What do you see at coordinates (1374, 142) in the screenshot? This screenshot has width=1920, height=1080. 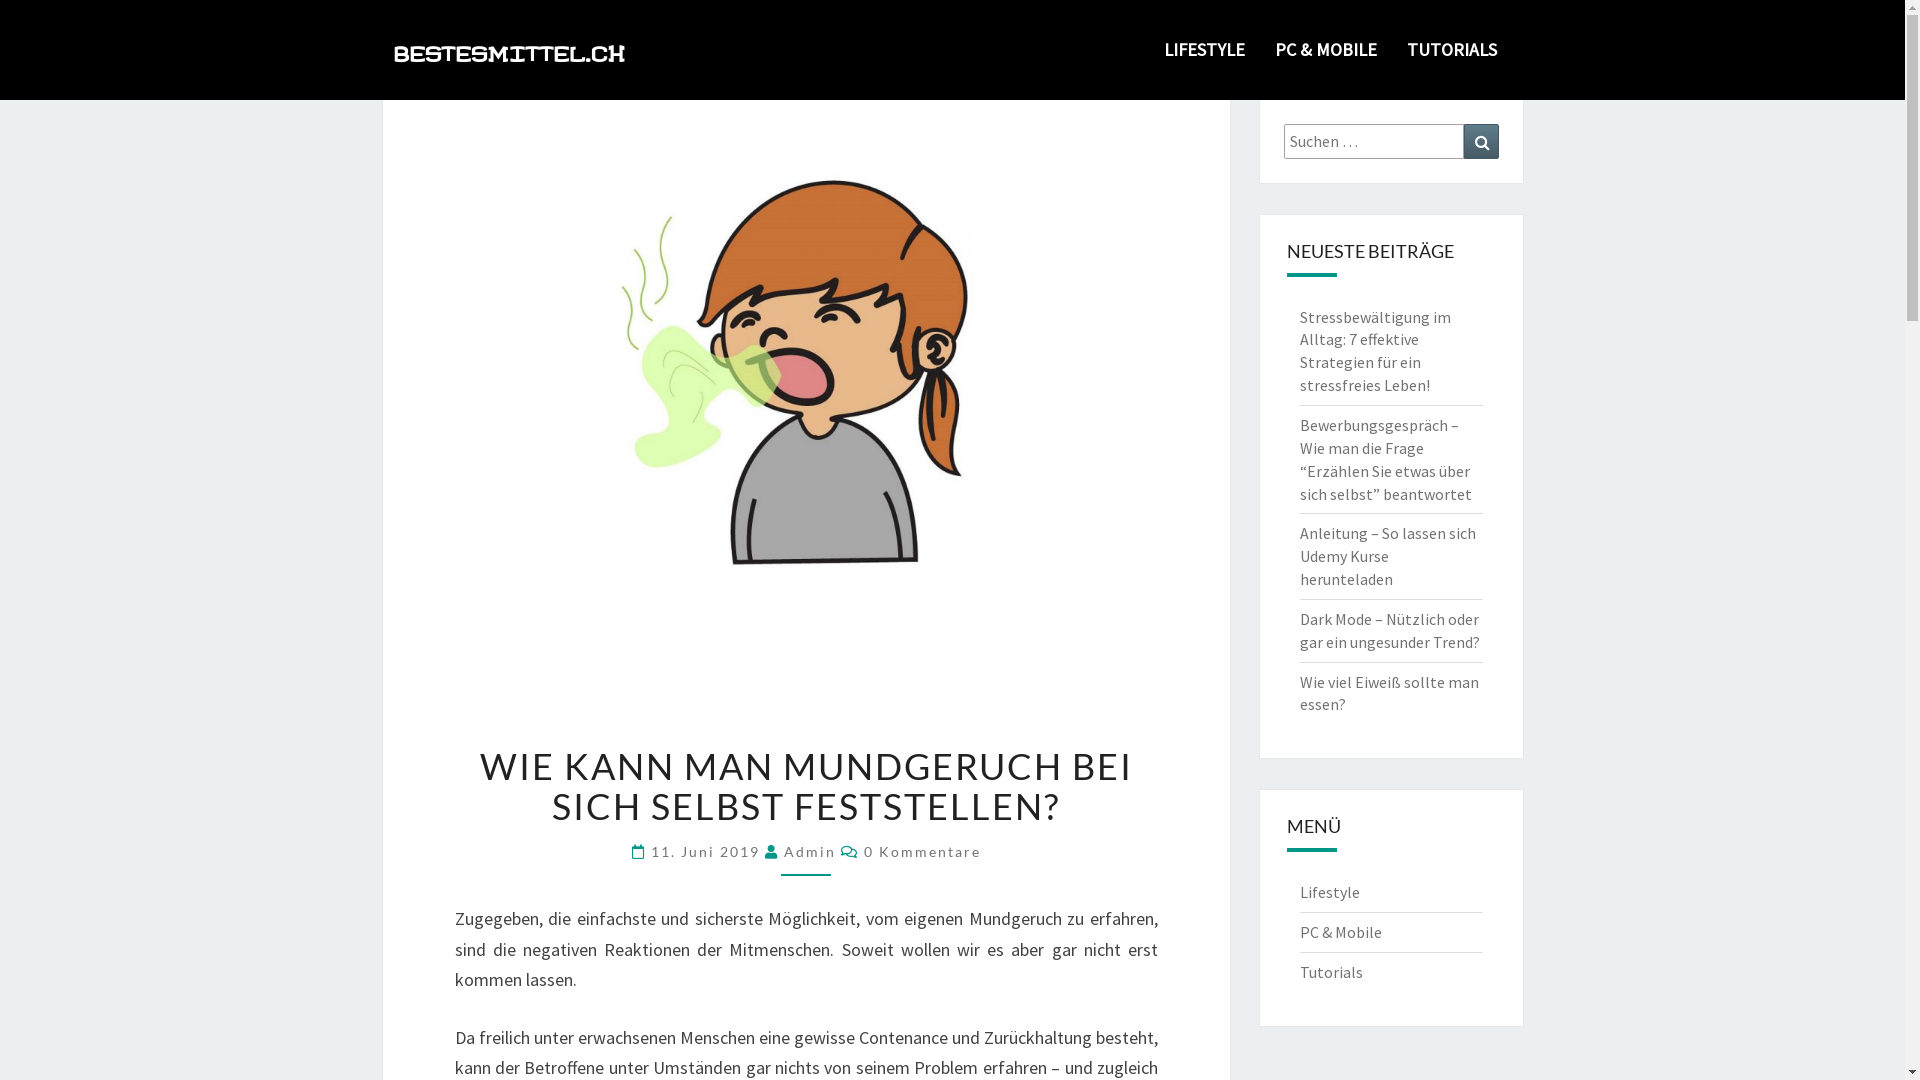 I see `Suche nach:` at bounding box center [1374, 142].